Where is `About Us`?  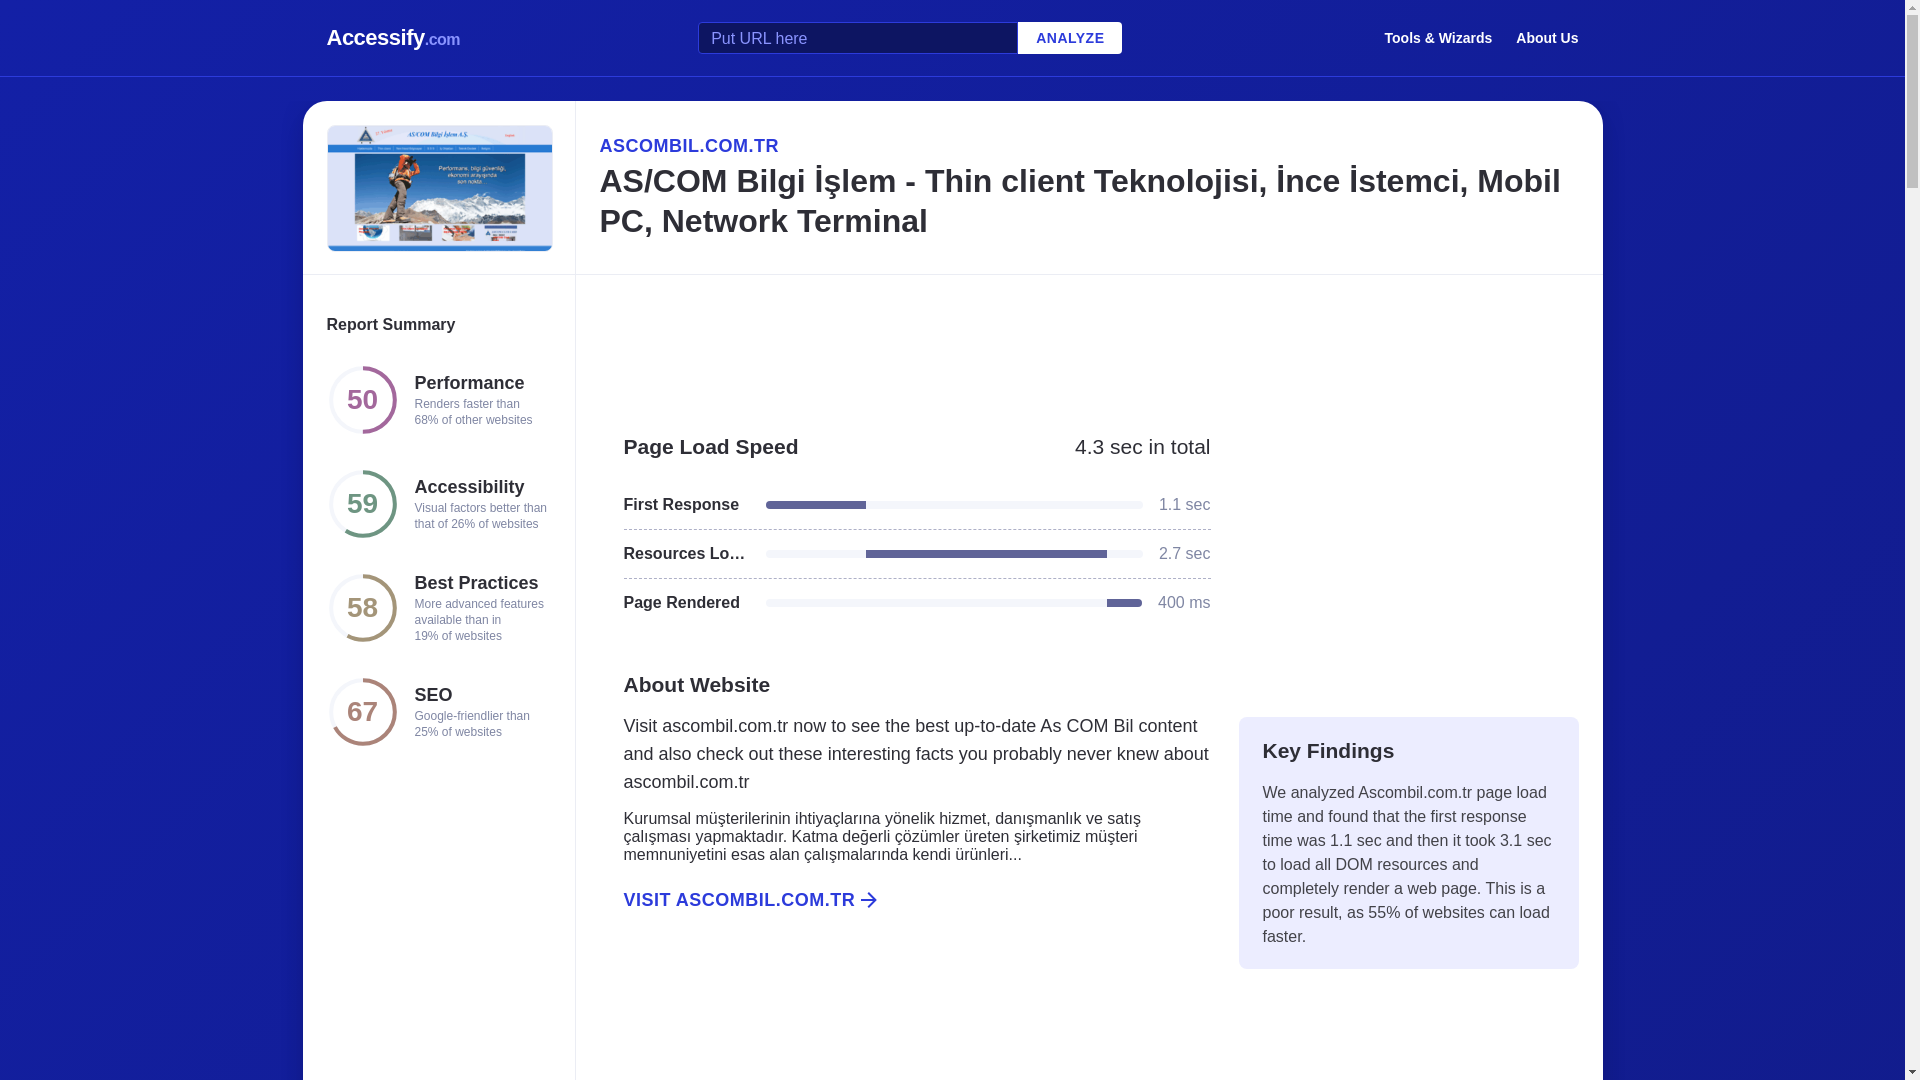
About Us is located at coordinates (1547, 37).